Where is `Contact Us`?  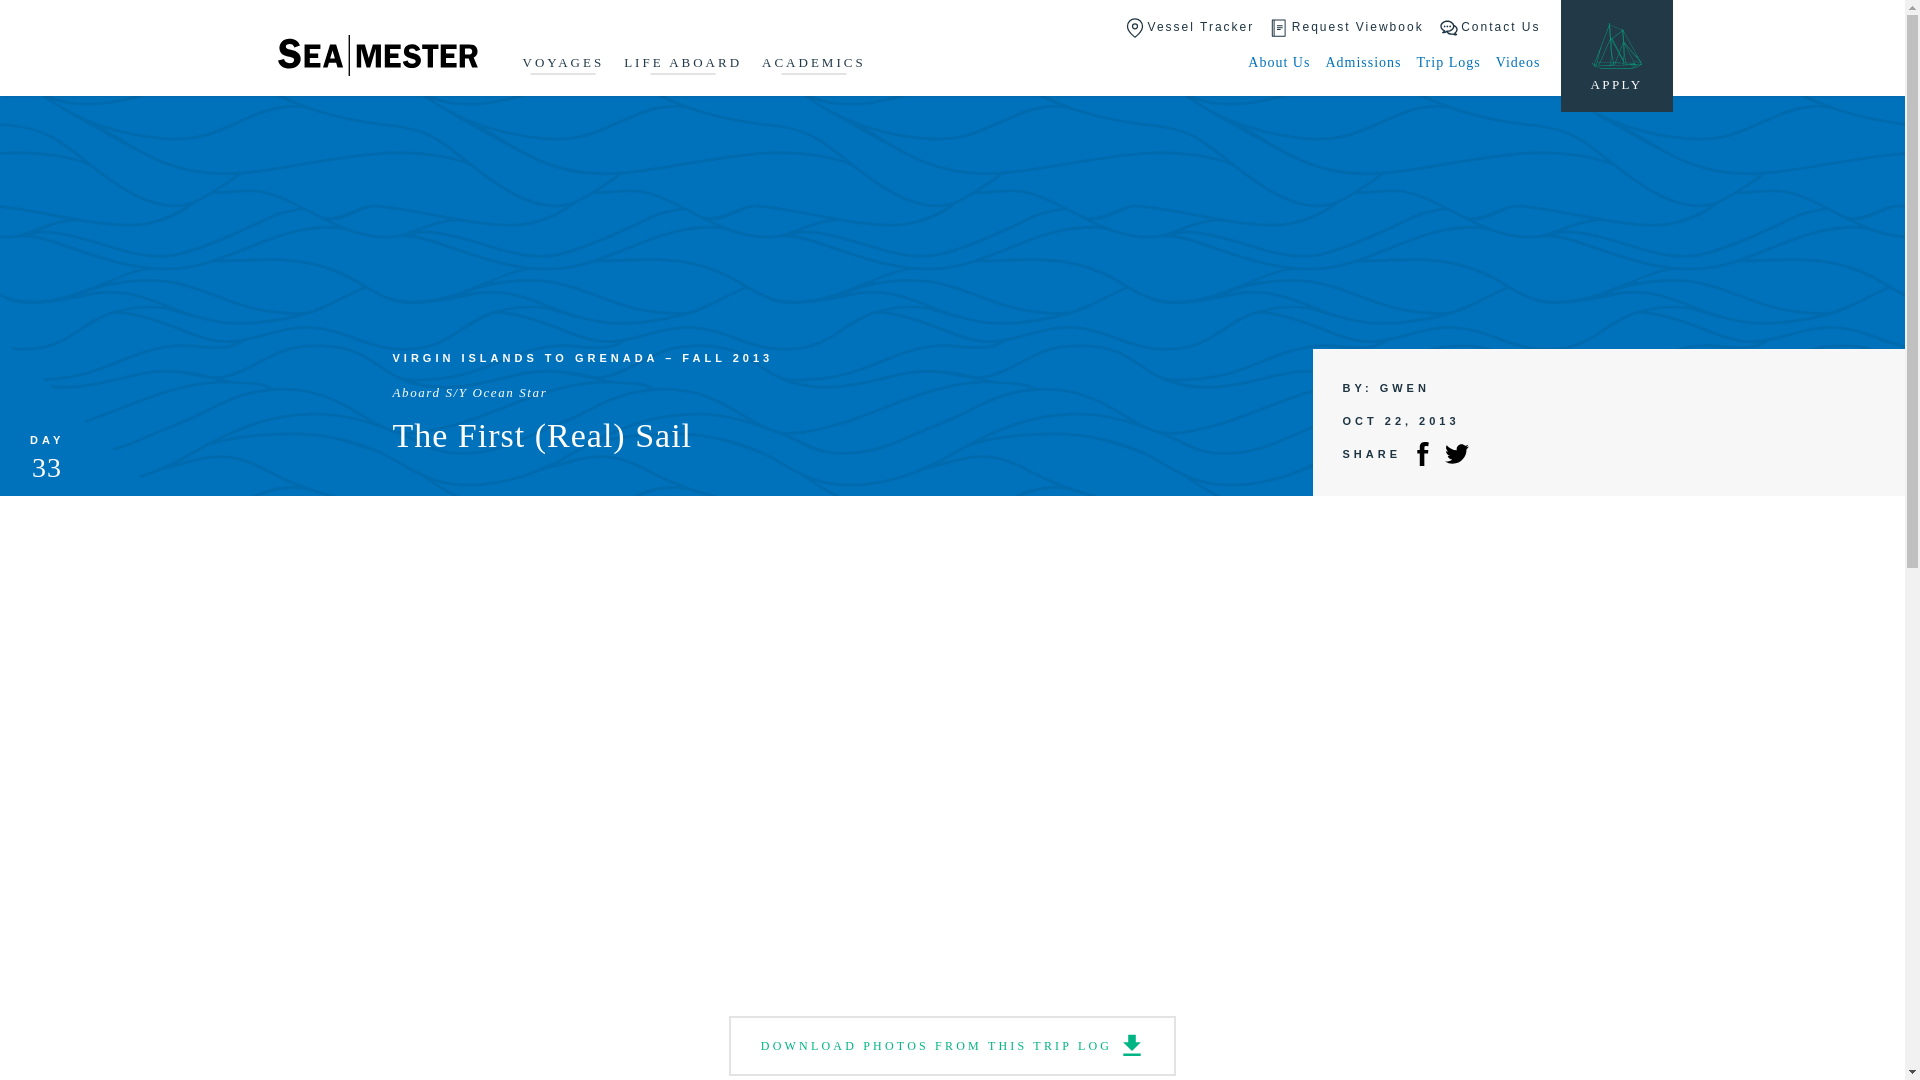 Contact Us is located at coordinates (1490, 28).